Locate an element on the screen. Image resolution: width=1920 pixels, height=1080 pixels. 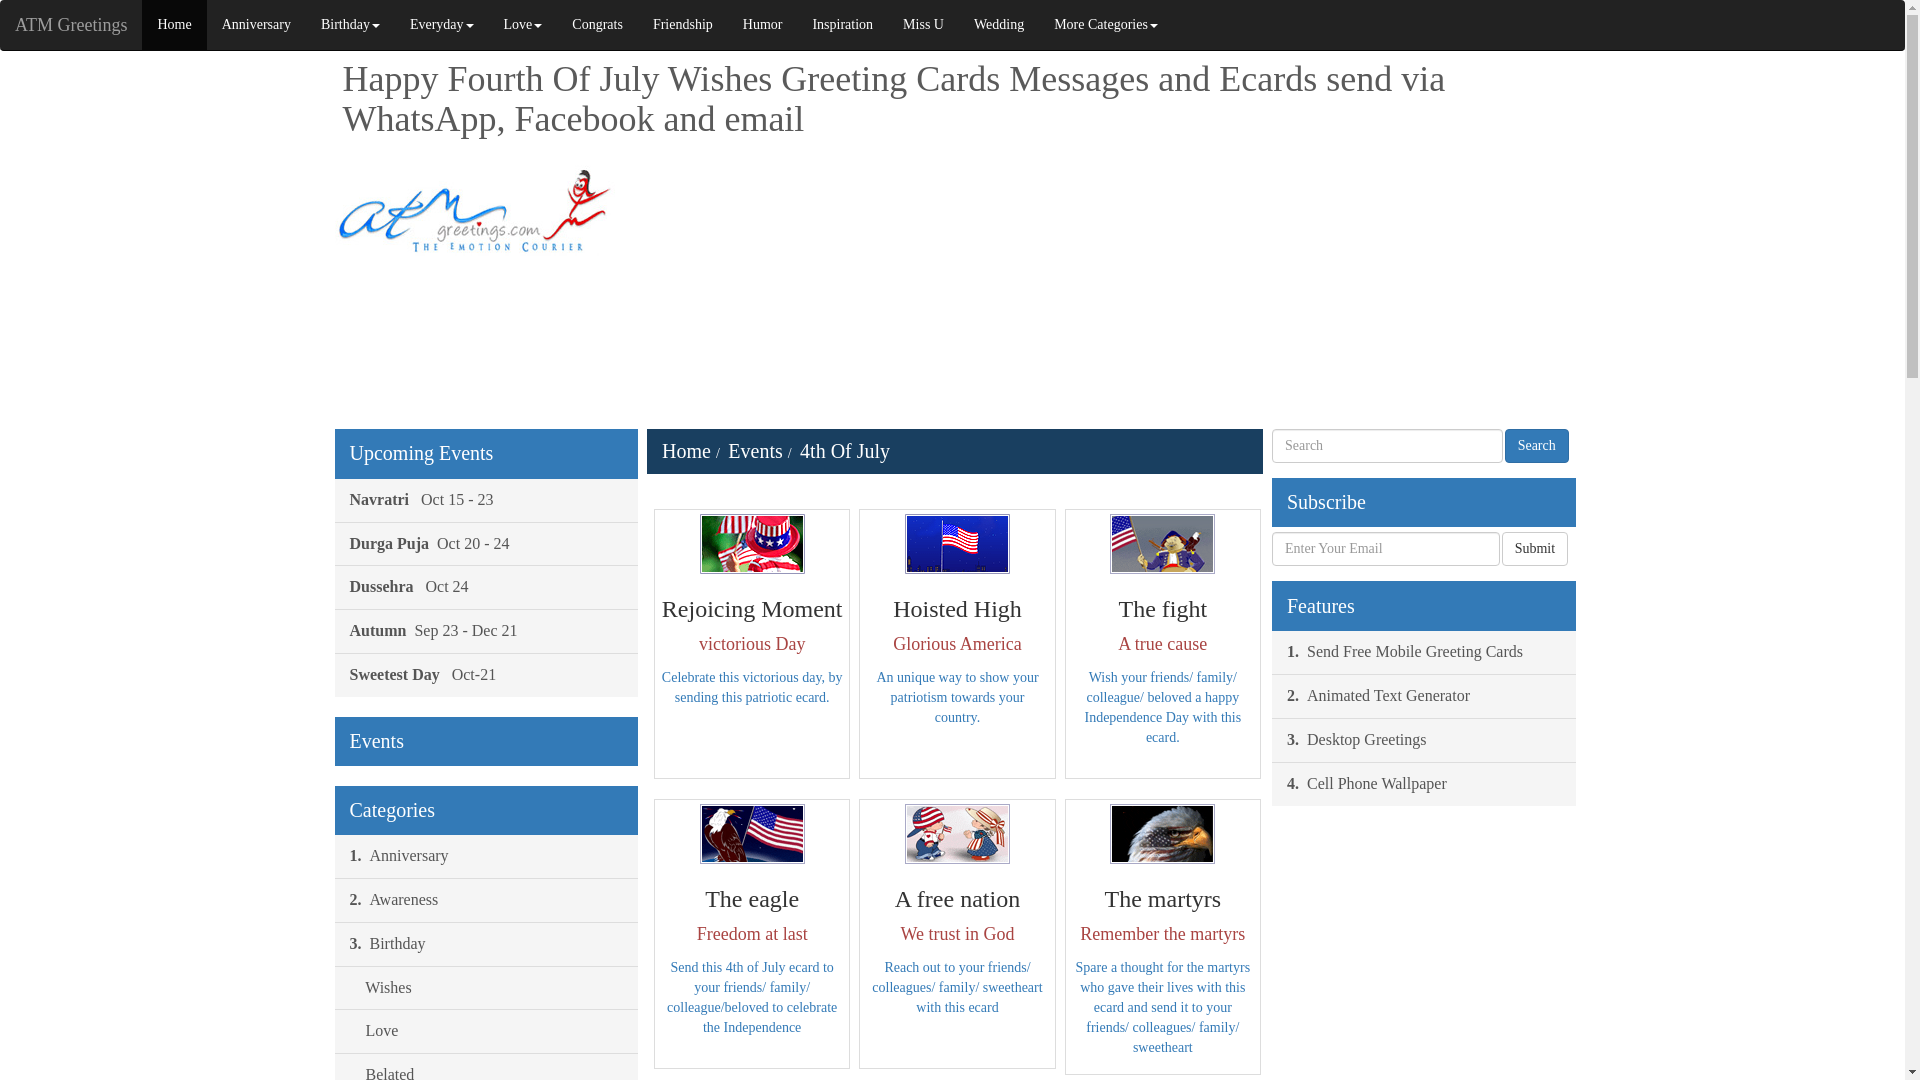
Anniversary is located at coordinates (256, 24).